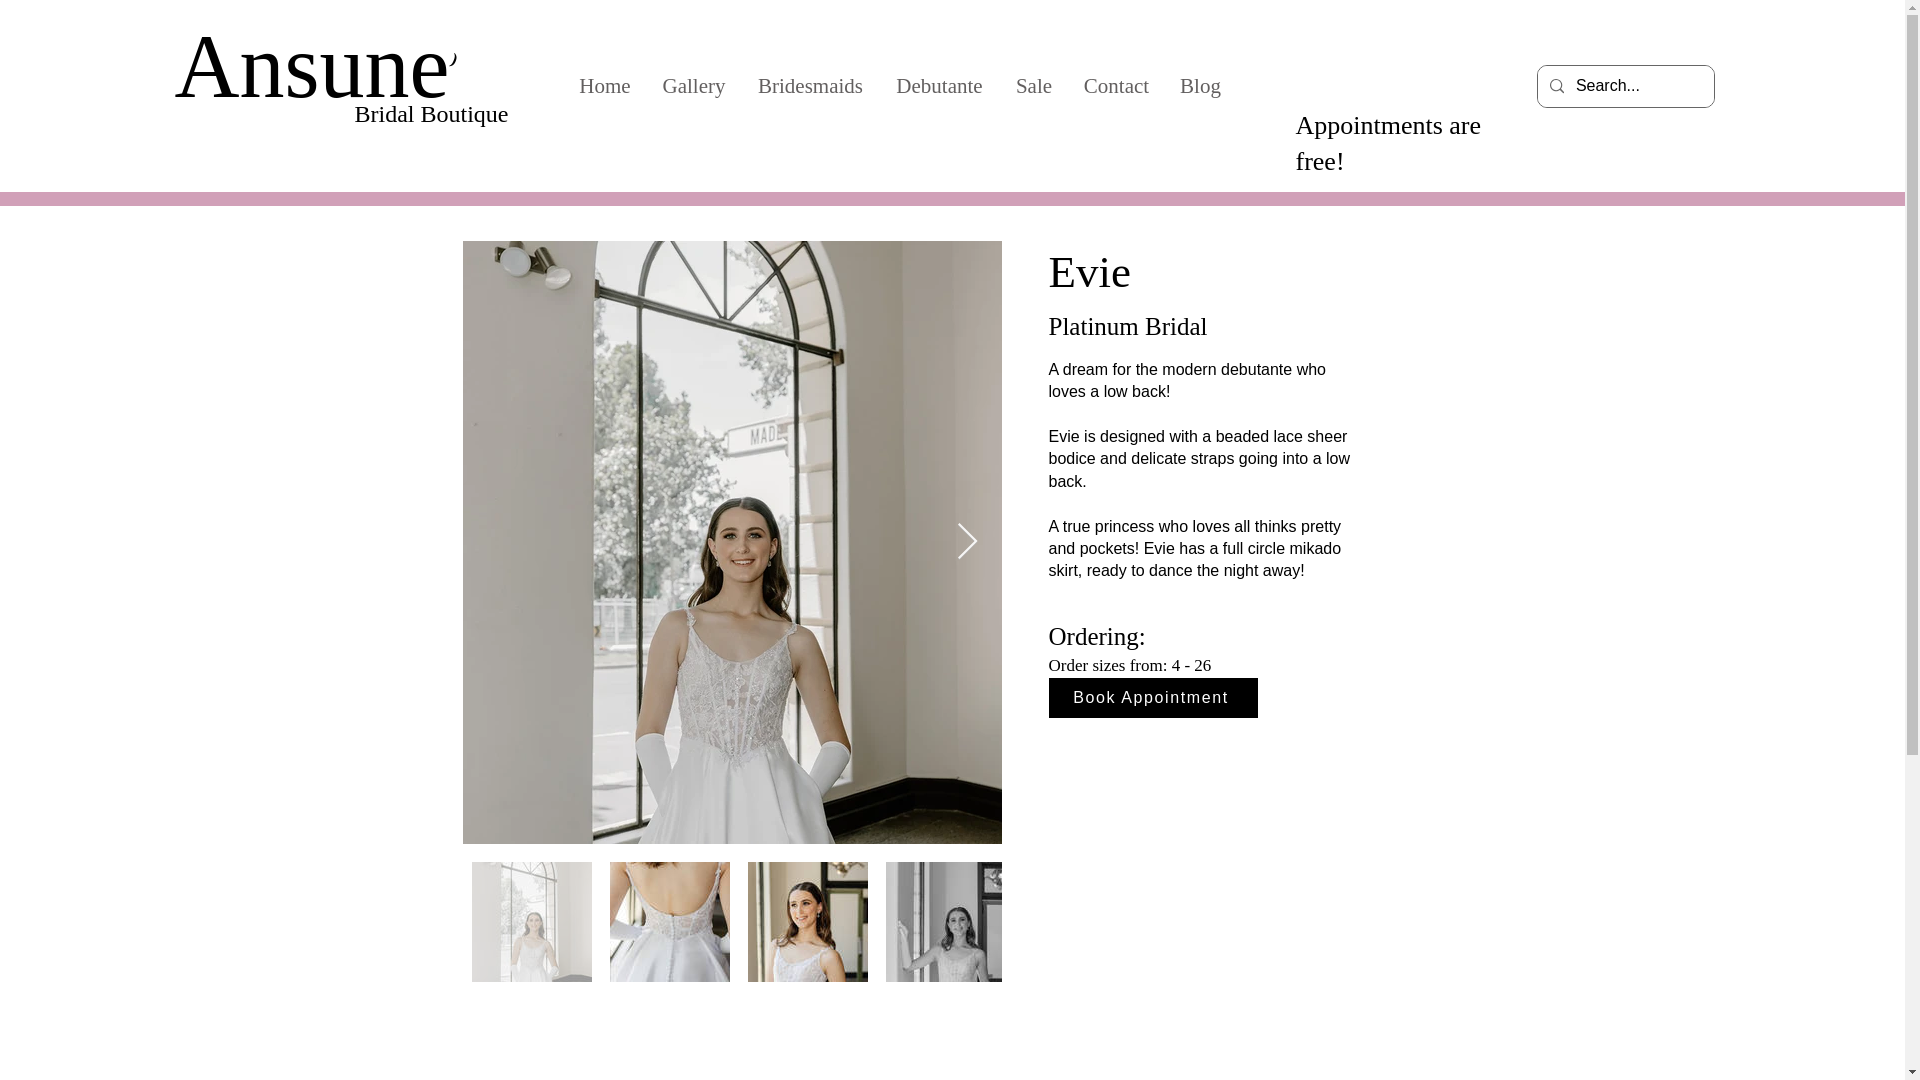 The height and width of the screenshot is (1080, 1920). What do you see at coordinates (1200, 85) in the screenshot?
I see `Blog` at bounding box center [1200, 85].